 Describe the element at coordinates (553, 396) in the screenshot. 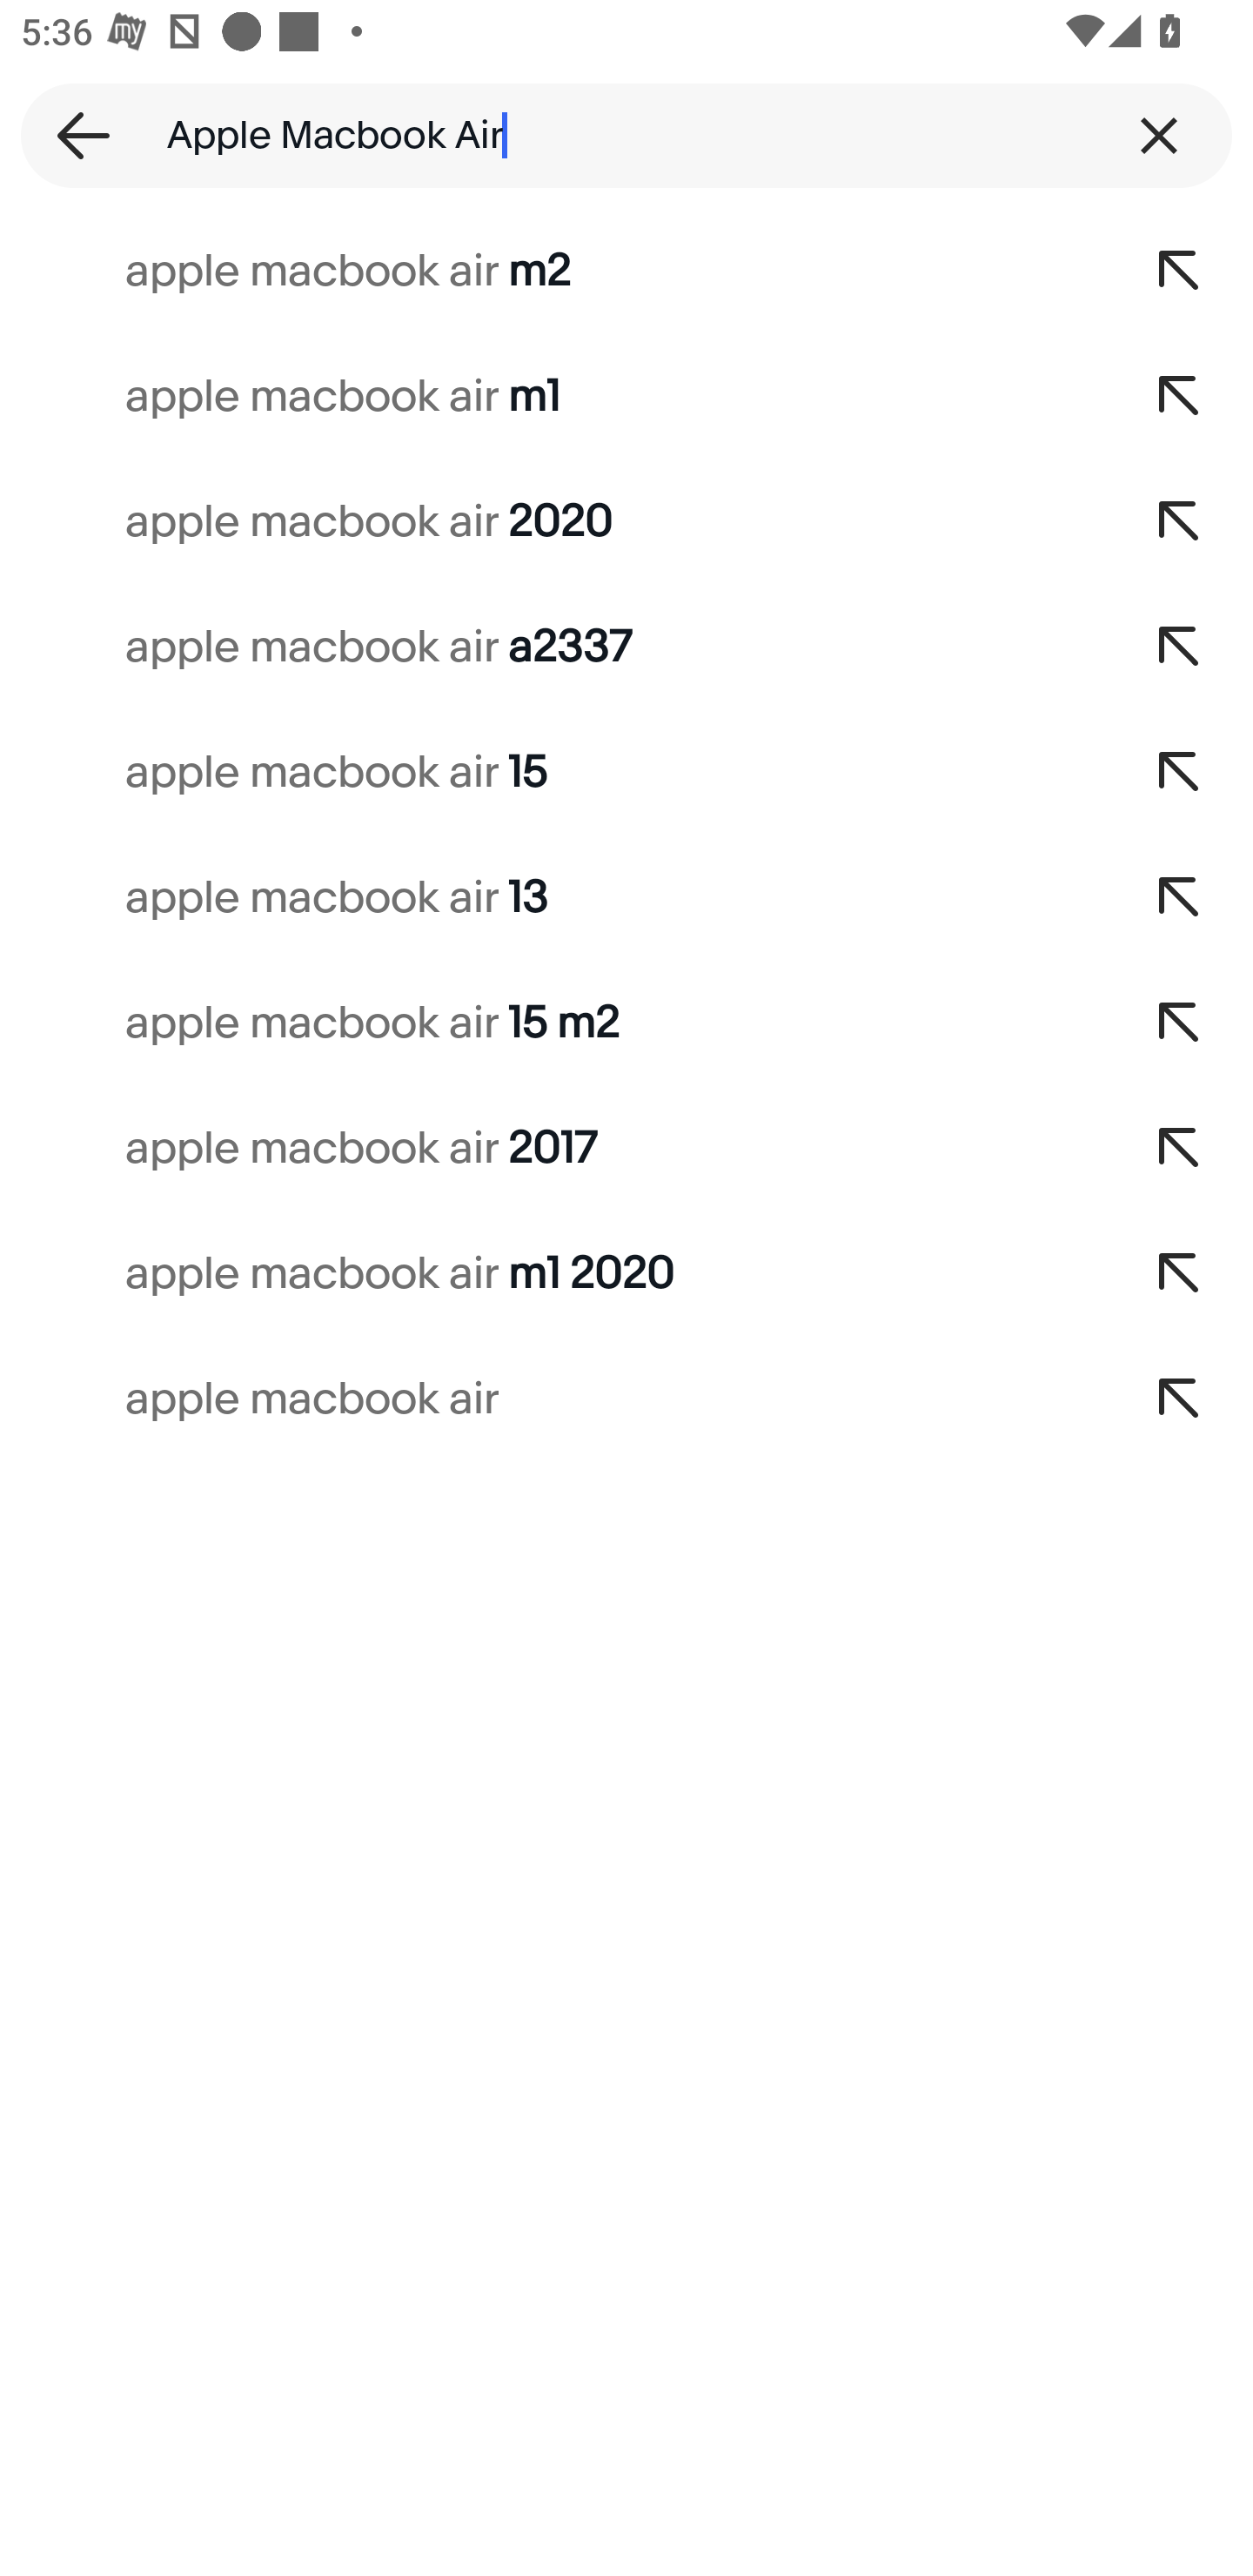

I see `apple macbook air m1` at that location.